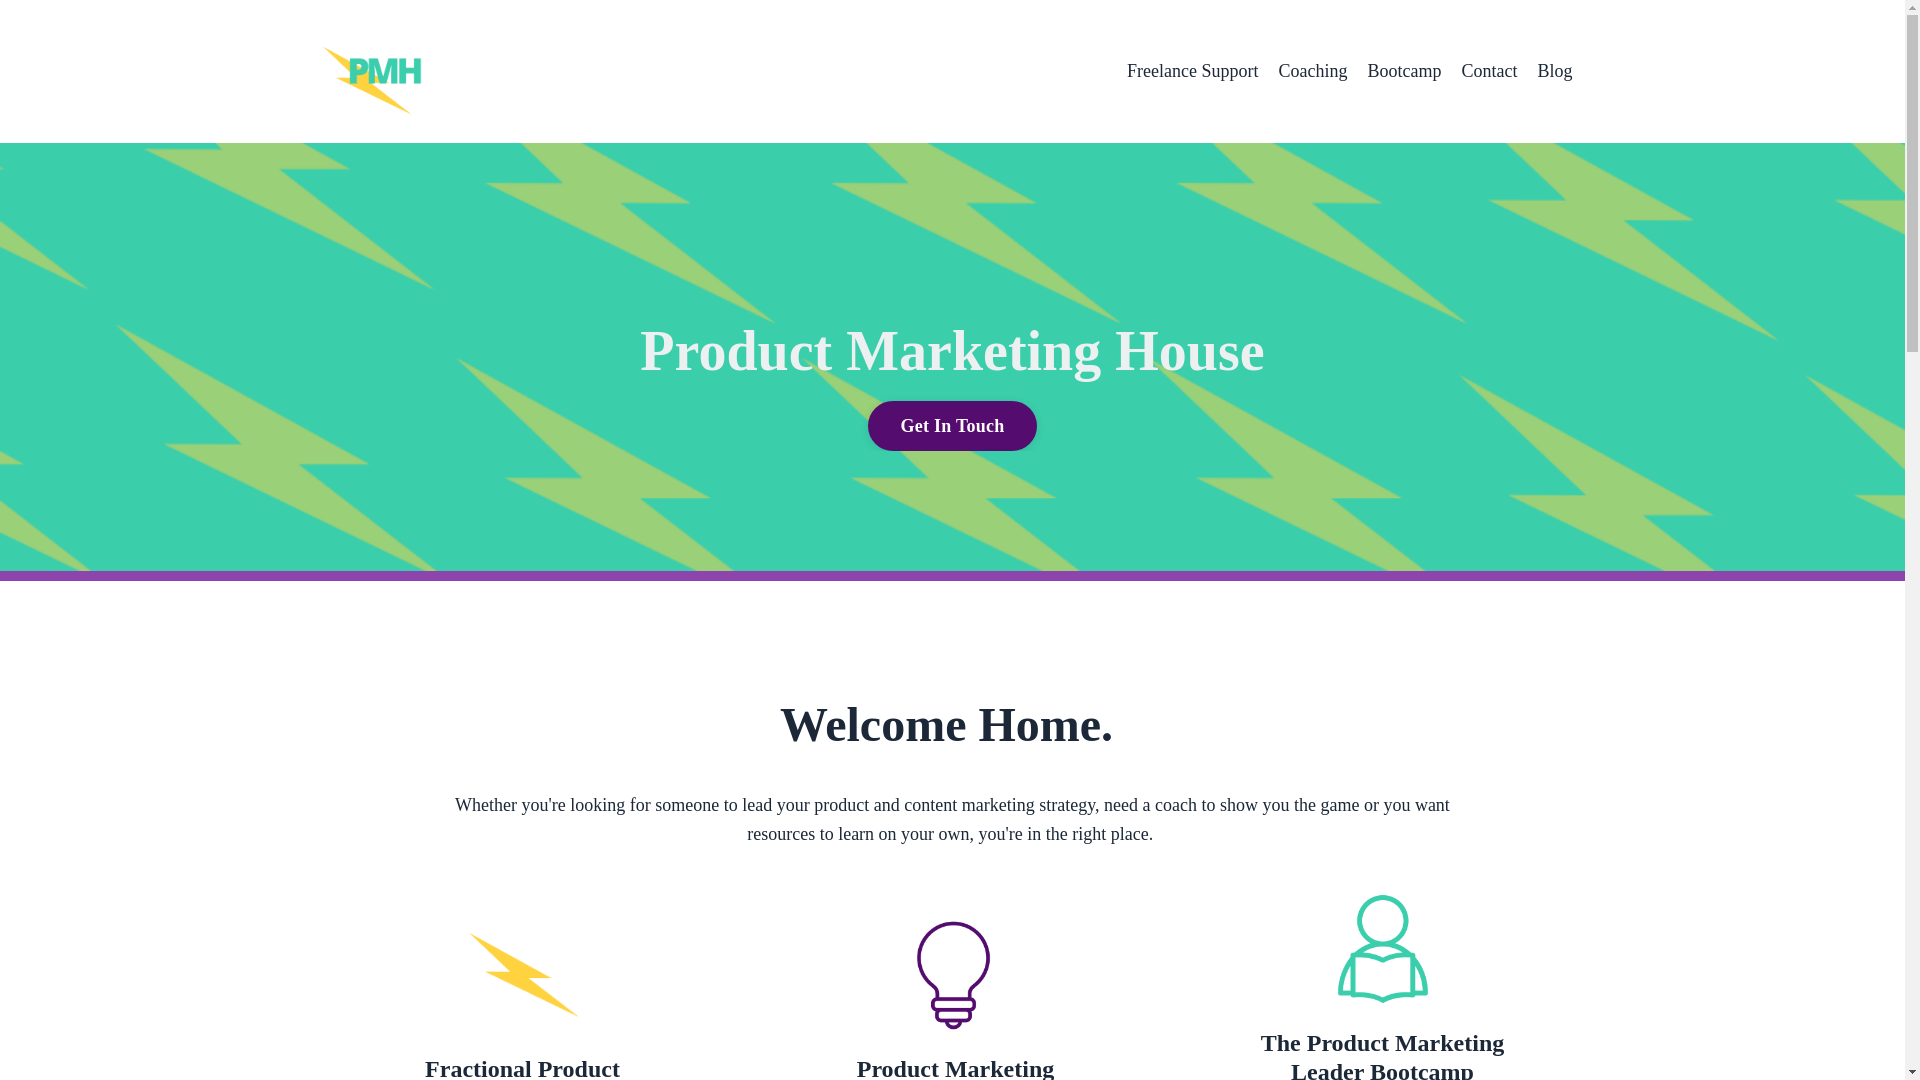 This screenshot has width=1920, height=1080. I want to click on Coaching, so click(1312, 72).